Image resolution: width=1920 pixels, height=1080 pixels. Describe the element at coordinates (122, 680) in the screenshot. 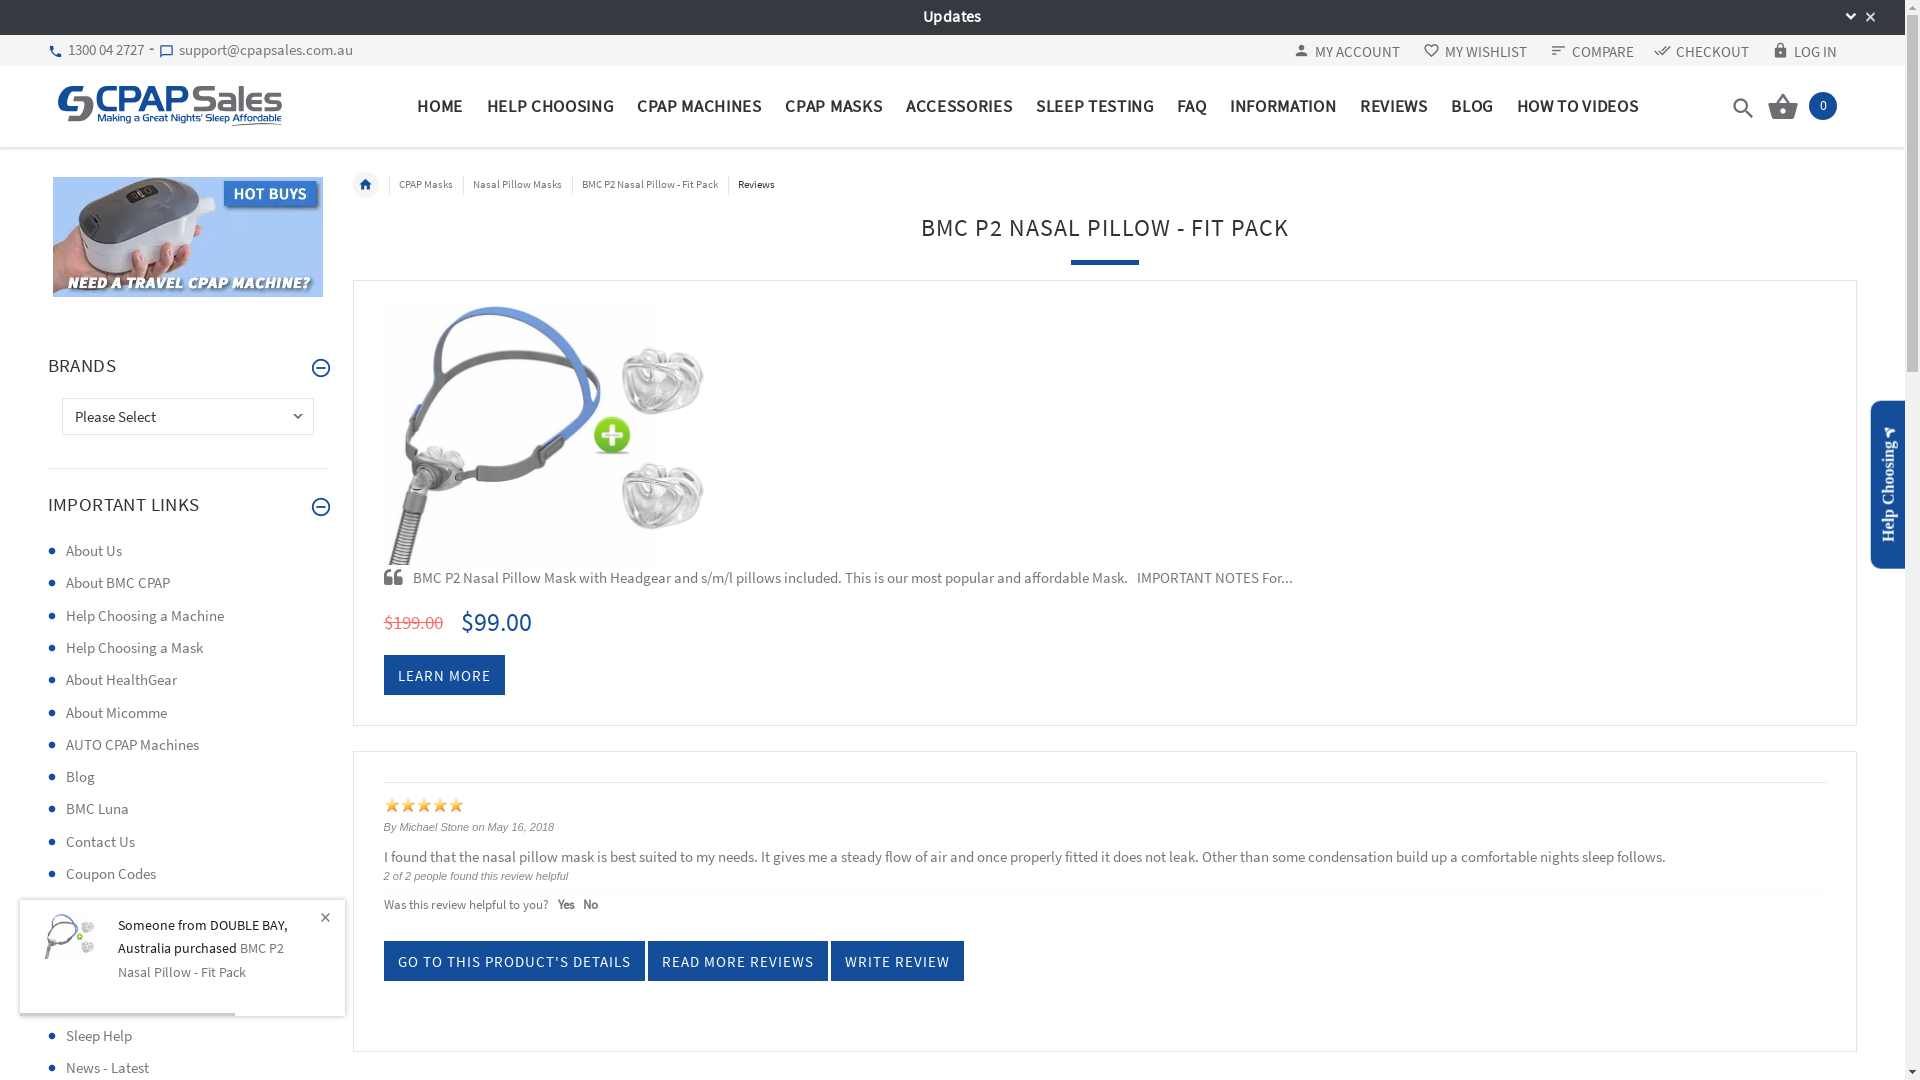

I see `About HealthGear` at that location.